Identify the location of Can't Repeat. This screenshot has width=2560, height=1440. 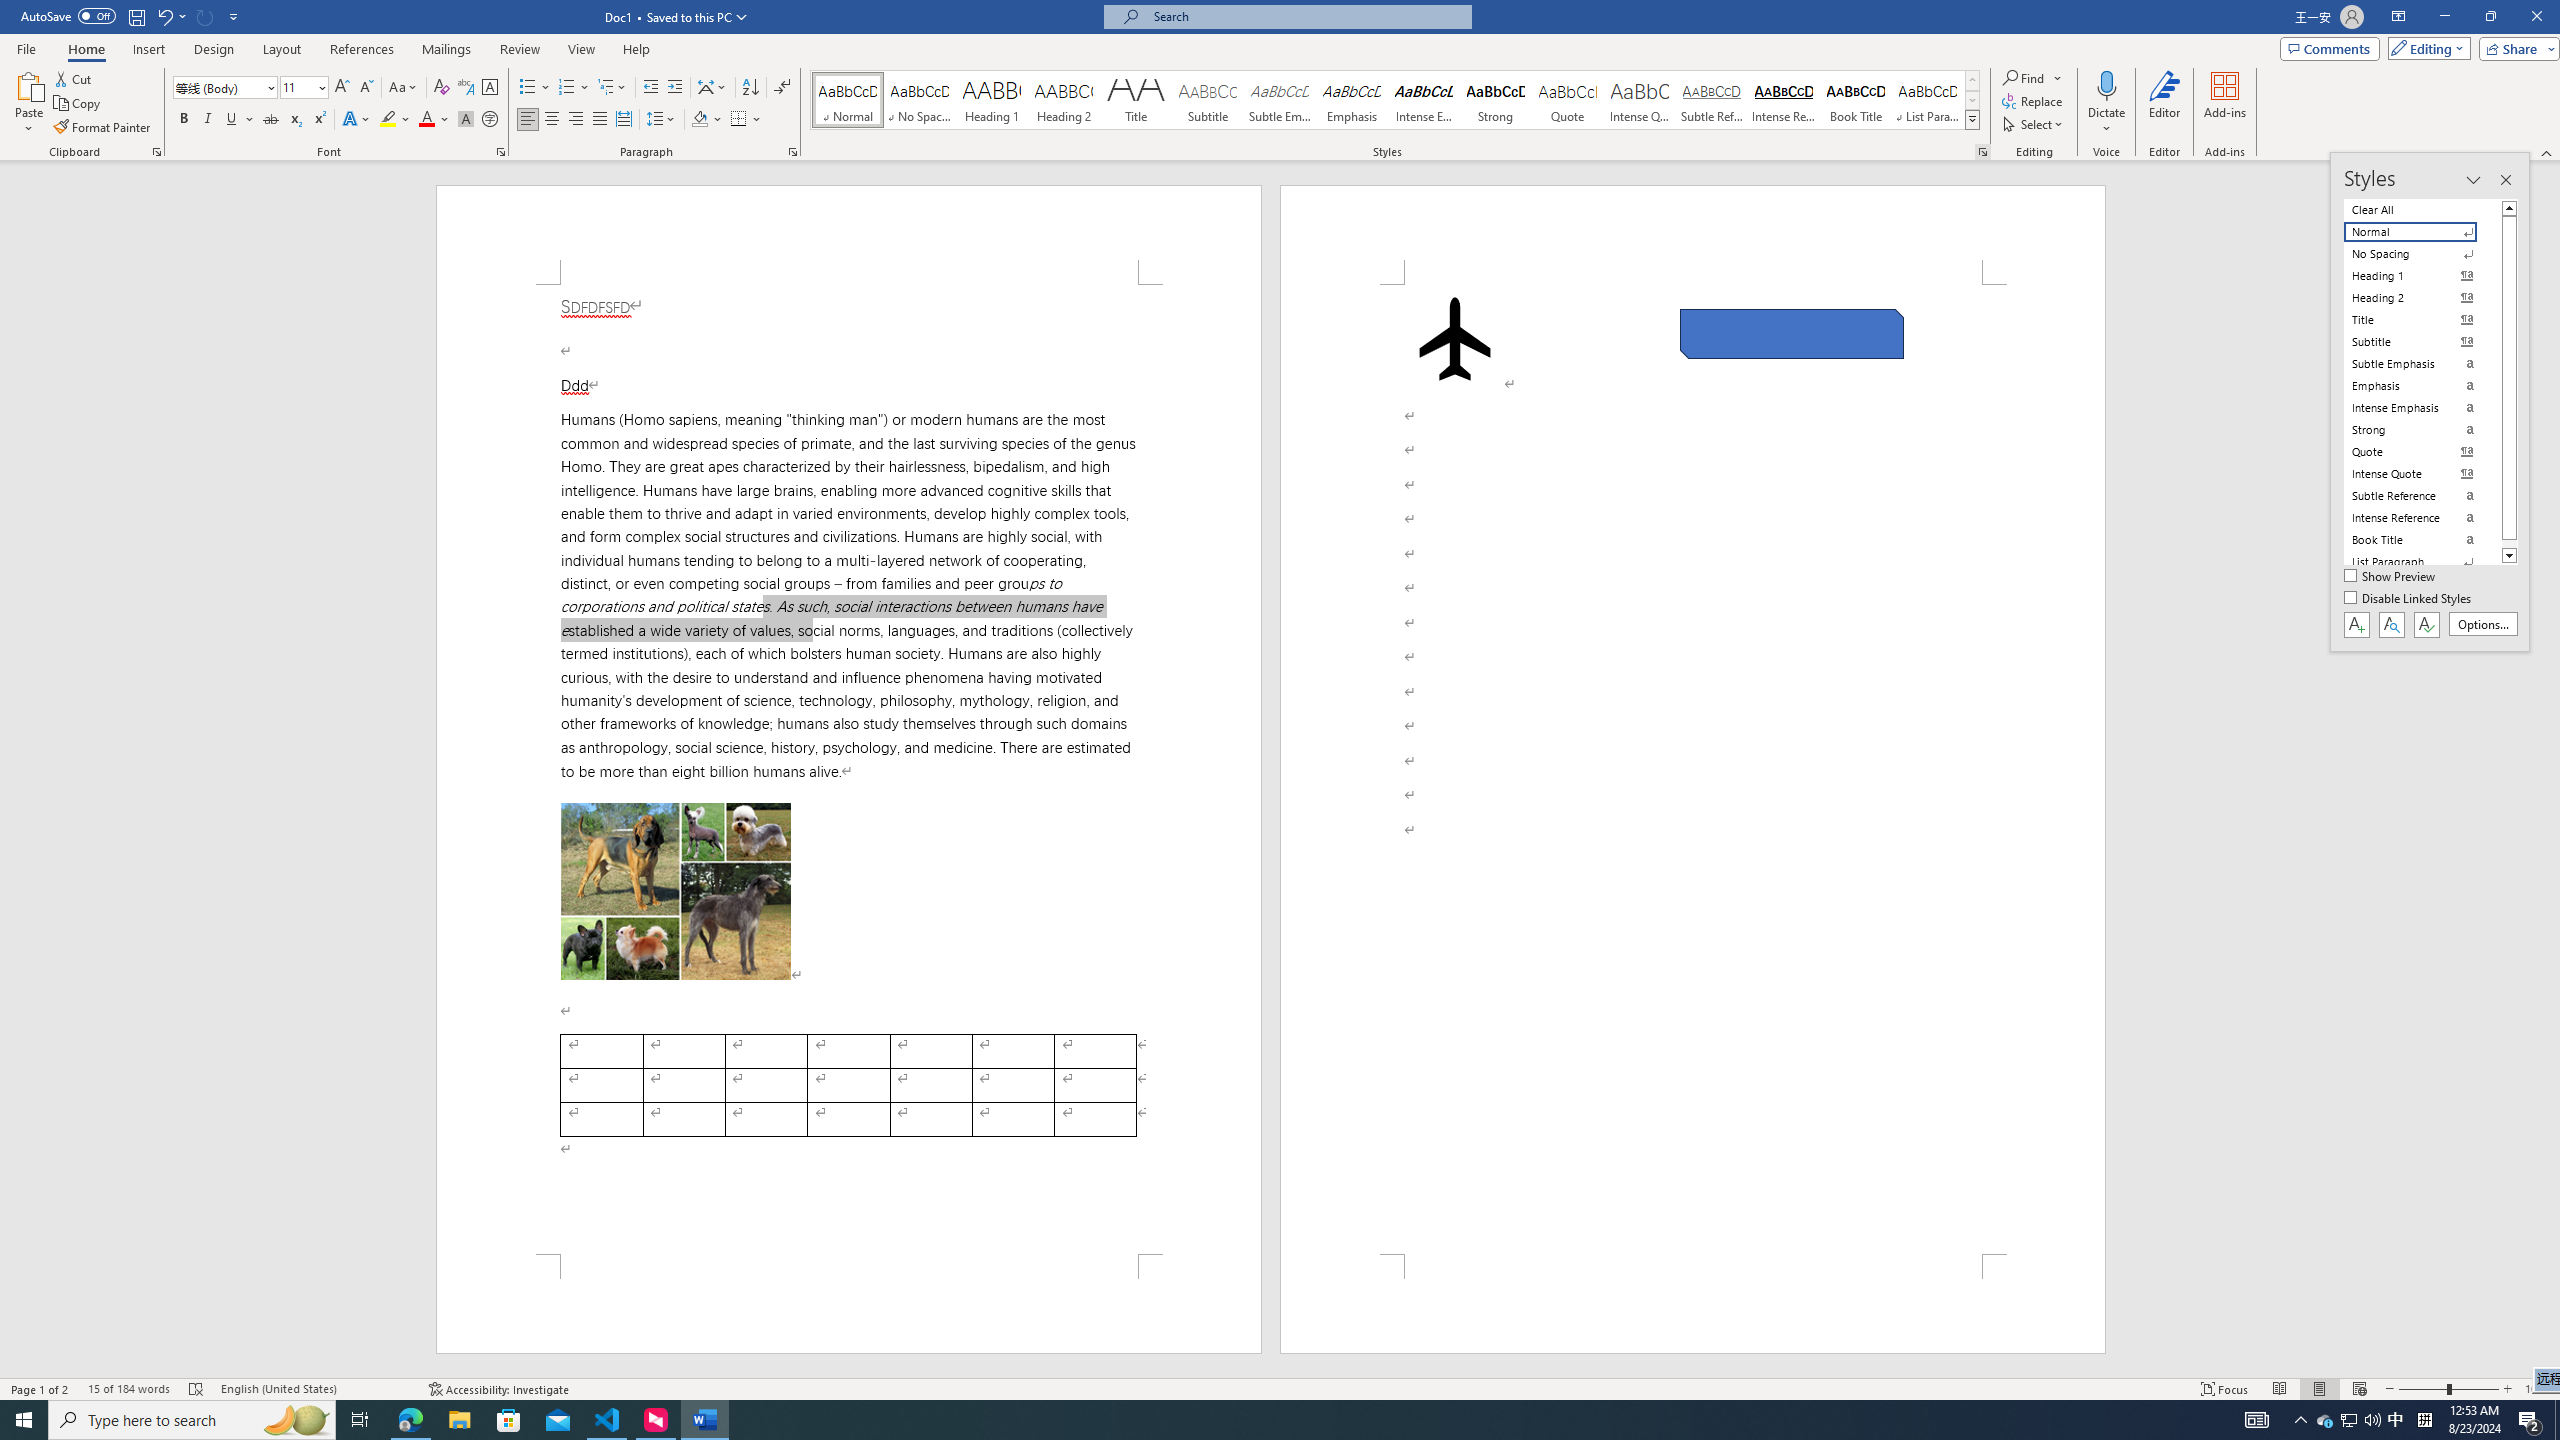
(206, 16).